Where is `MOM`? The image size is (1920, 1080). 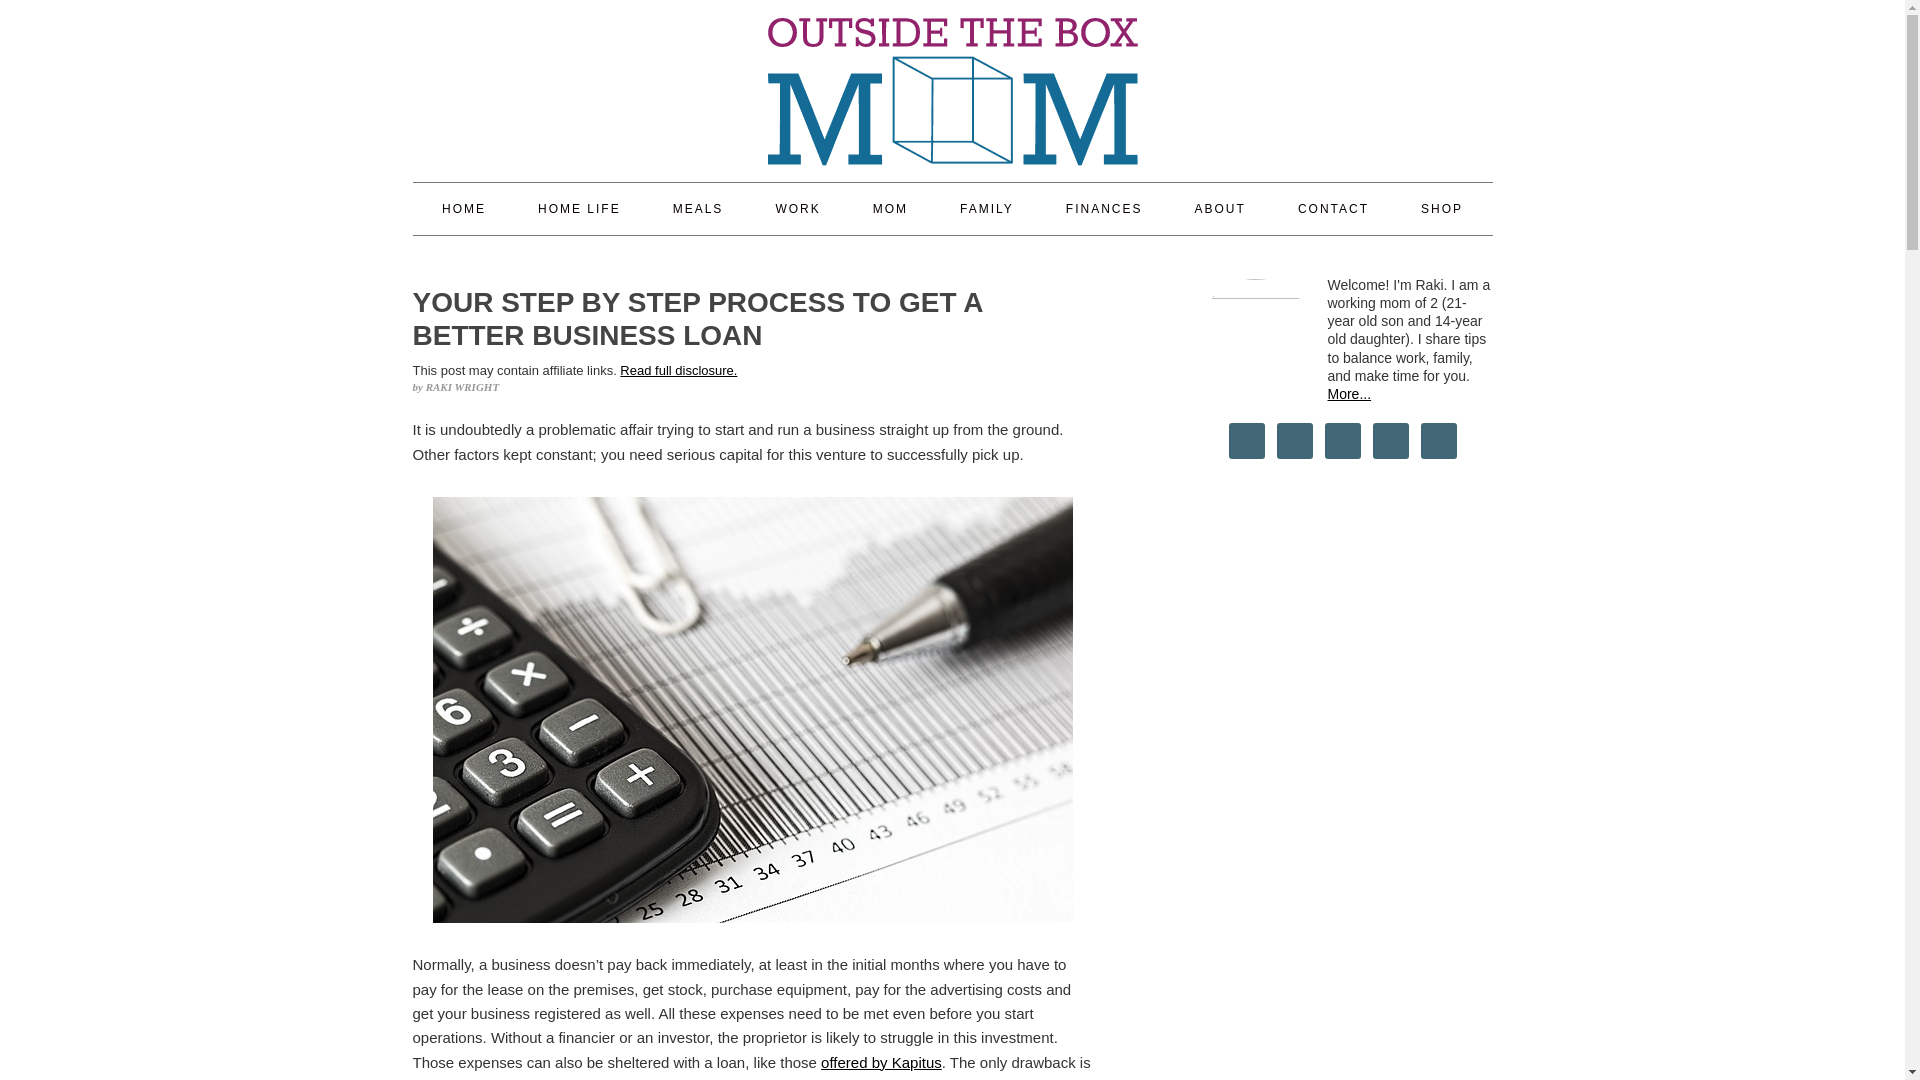
MOM is located at coordinates (890, 208).